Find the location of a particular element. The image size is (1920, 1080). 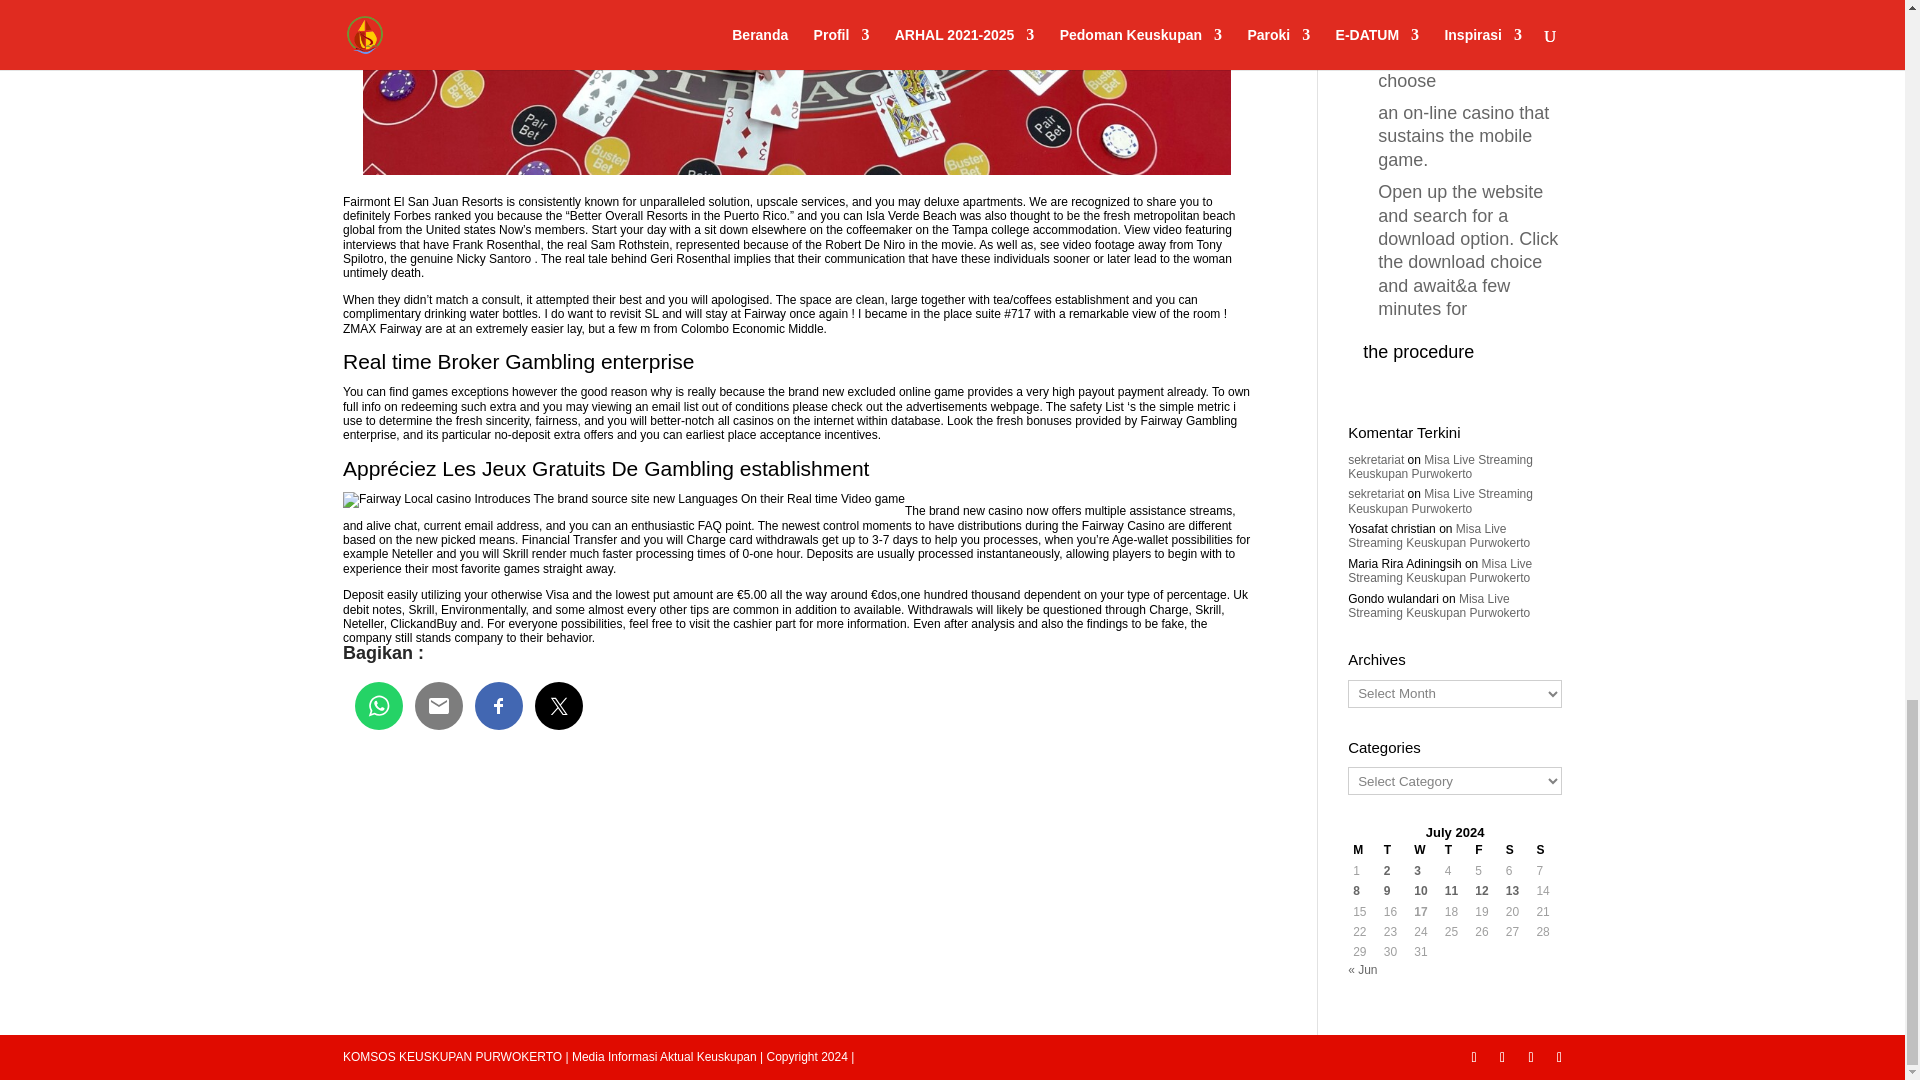

Saturday is located at coordinates (1516, 850).